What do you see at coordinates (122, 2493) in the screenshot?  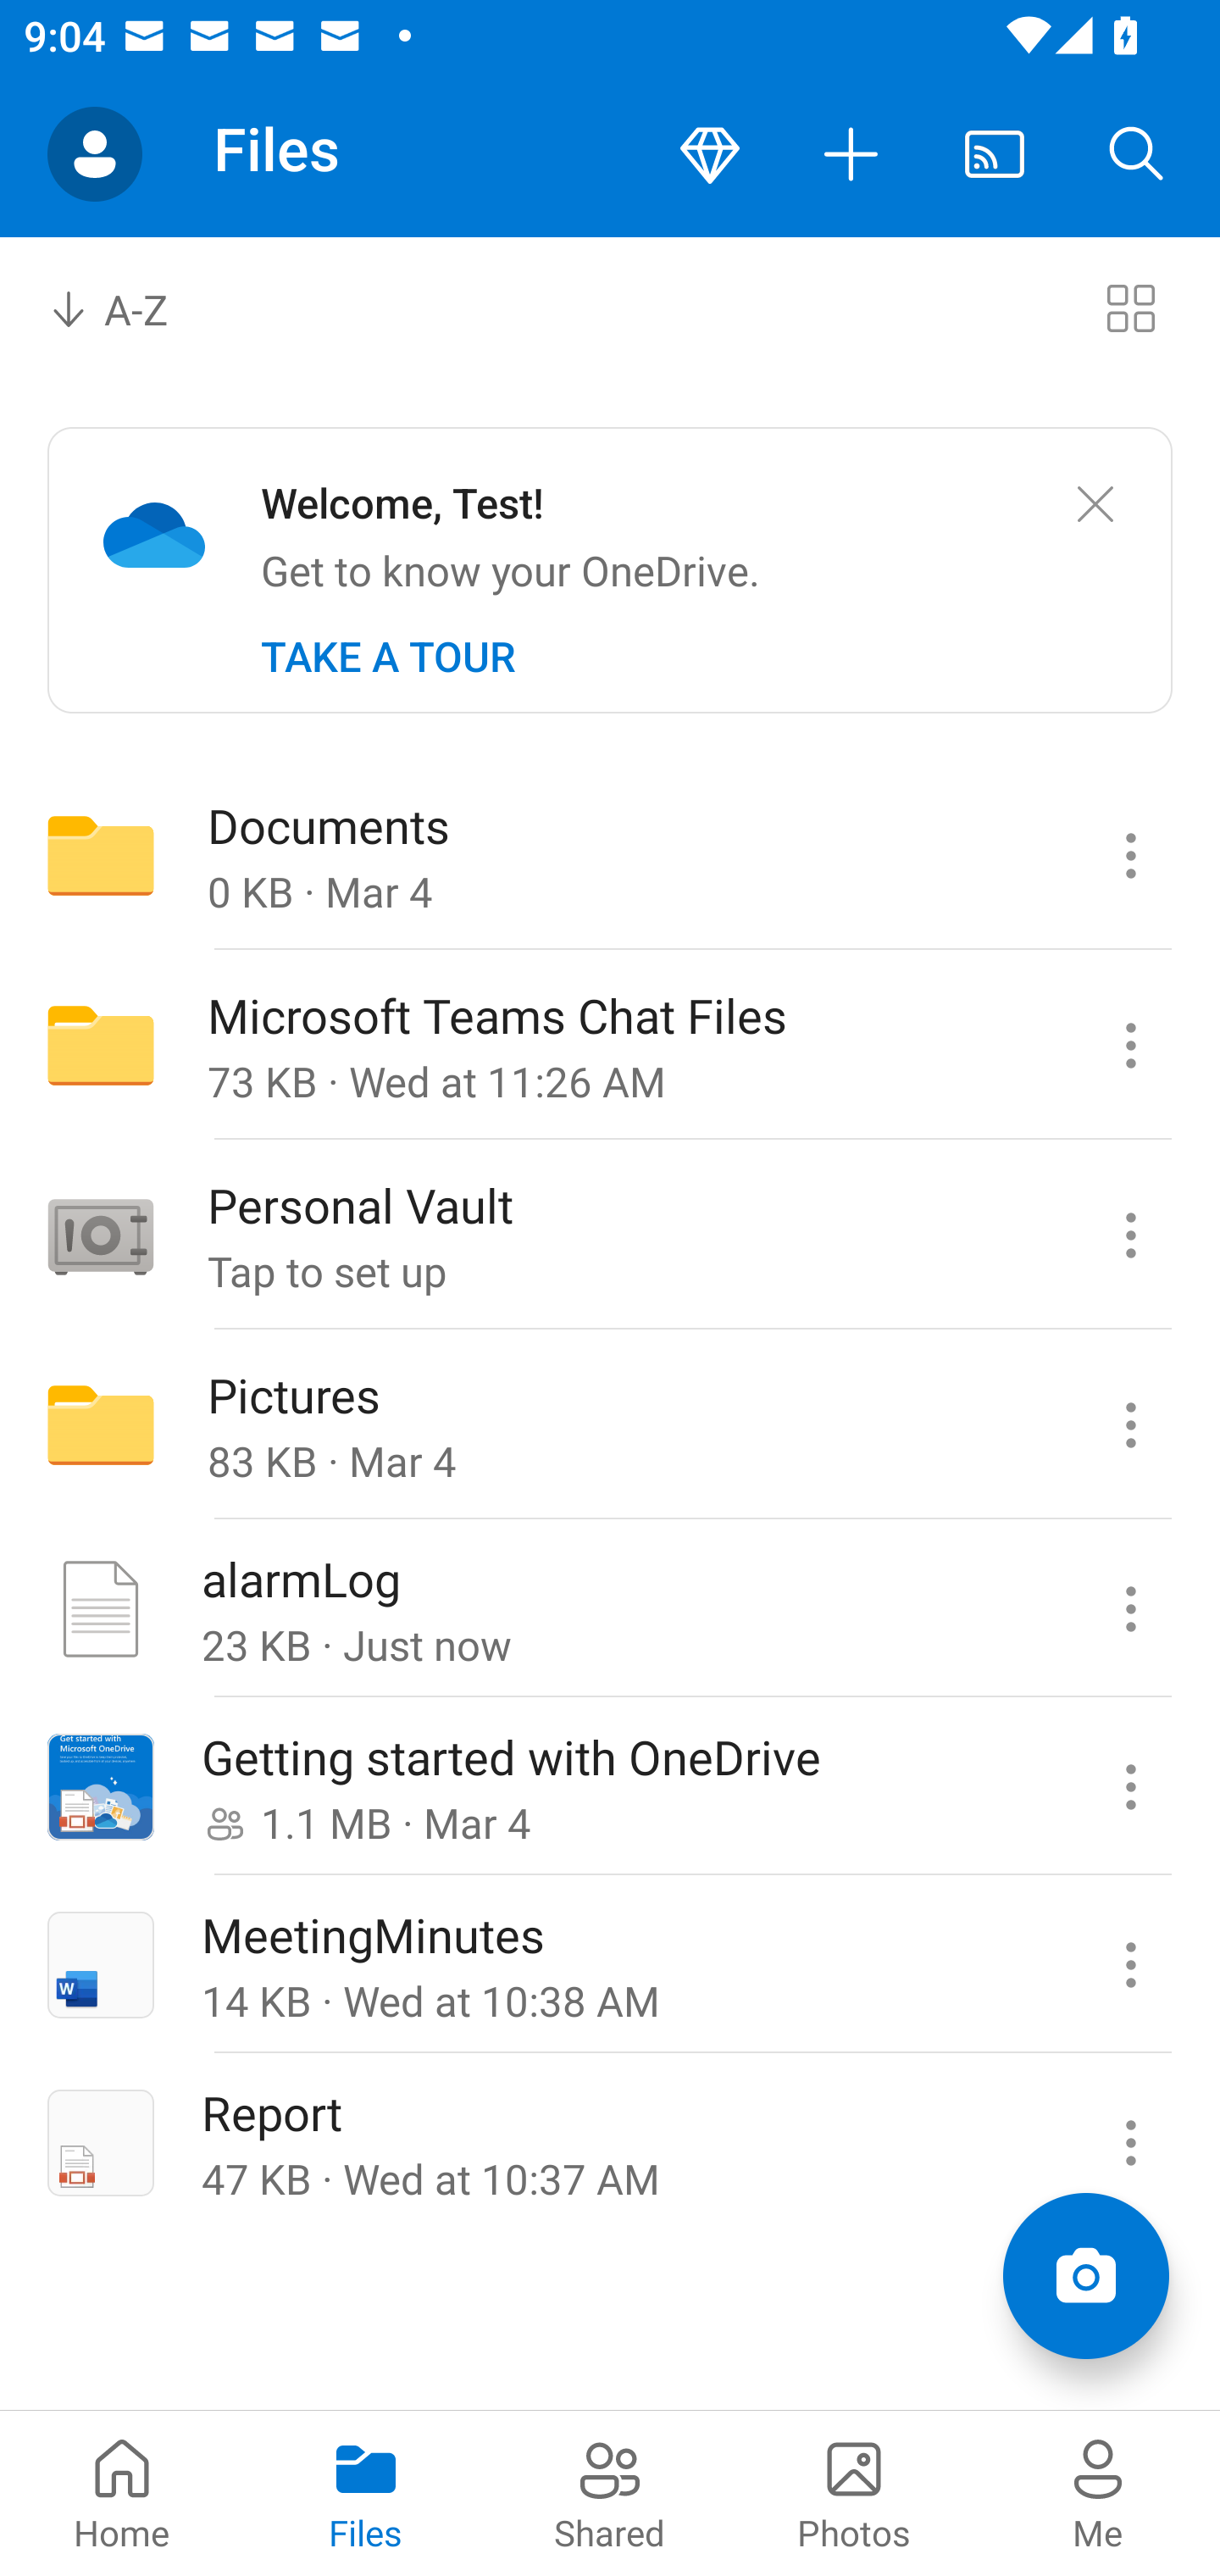 I see `Home pivot Home` at bounding box center [122, 2493].